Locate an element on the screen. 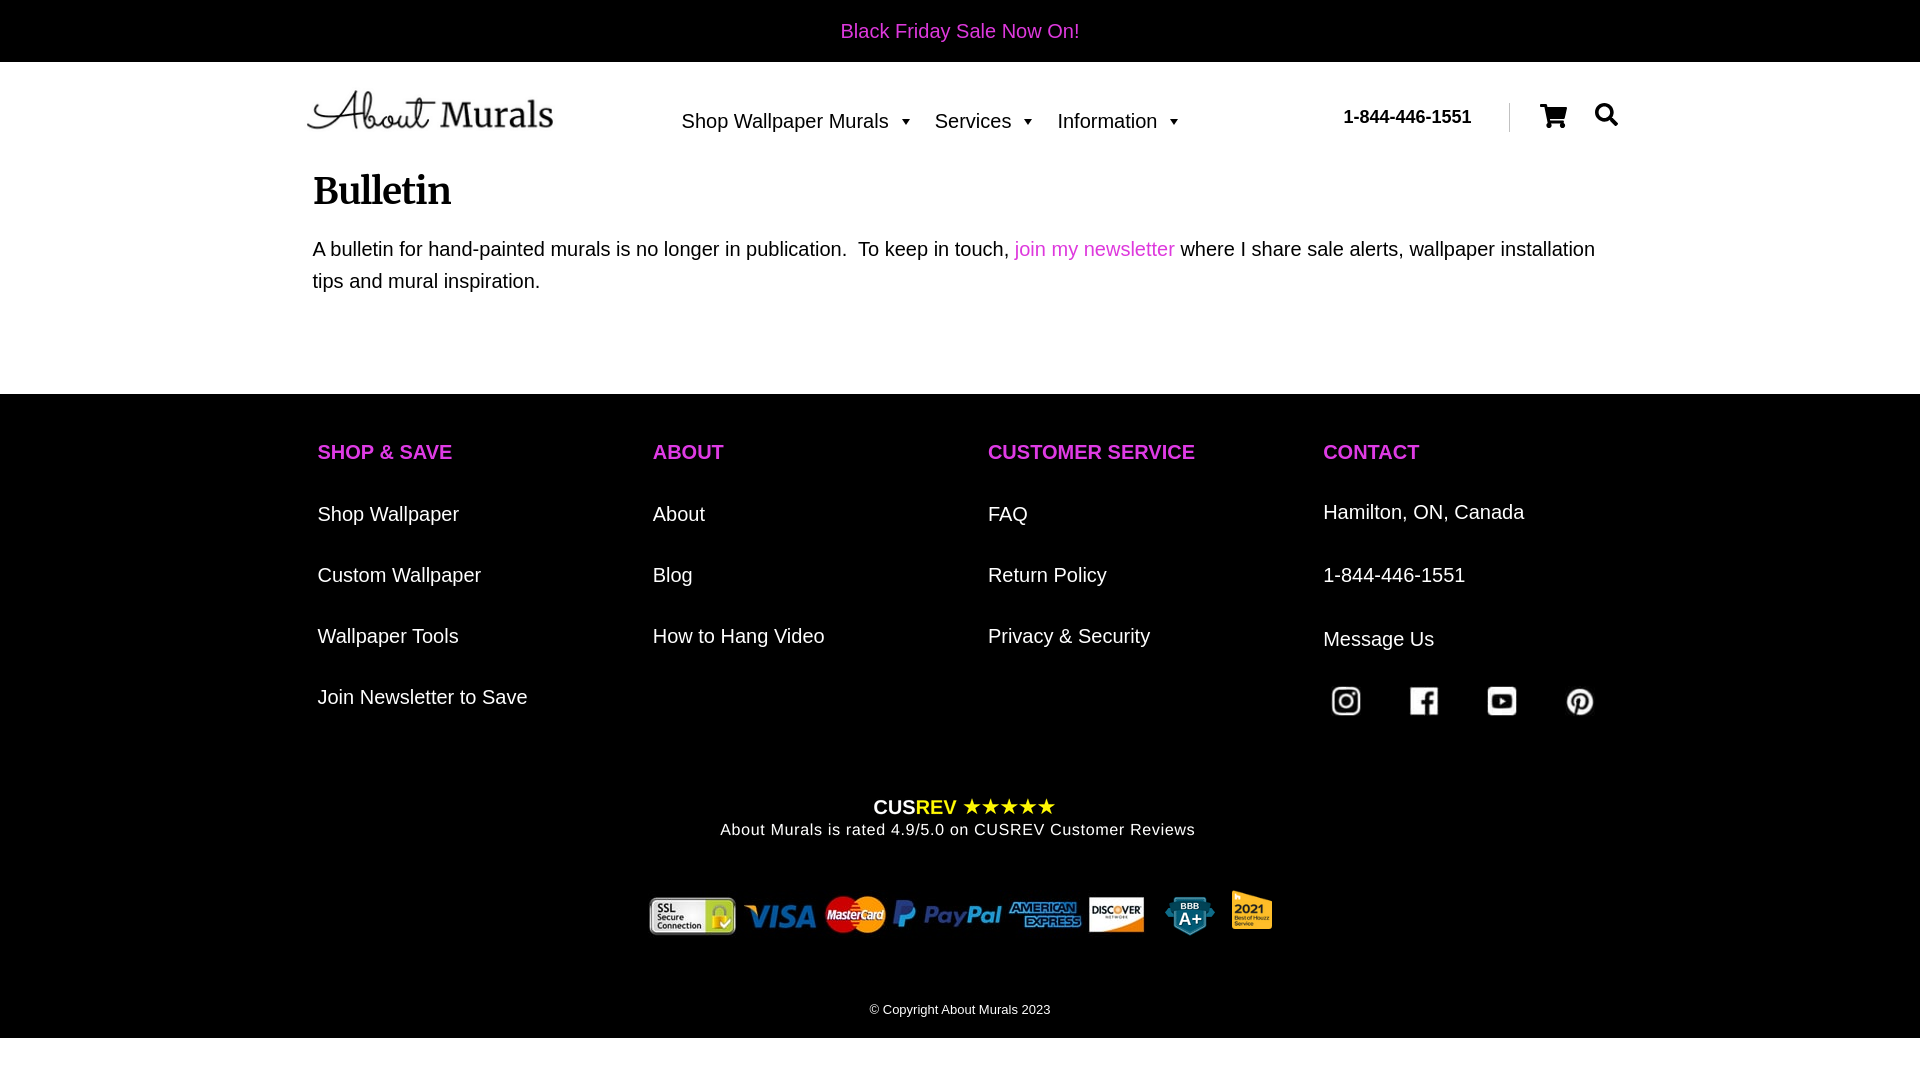 This screenshot has height=1080, width=1920. join my newsletter is located at coordinates (1095, 249).